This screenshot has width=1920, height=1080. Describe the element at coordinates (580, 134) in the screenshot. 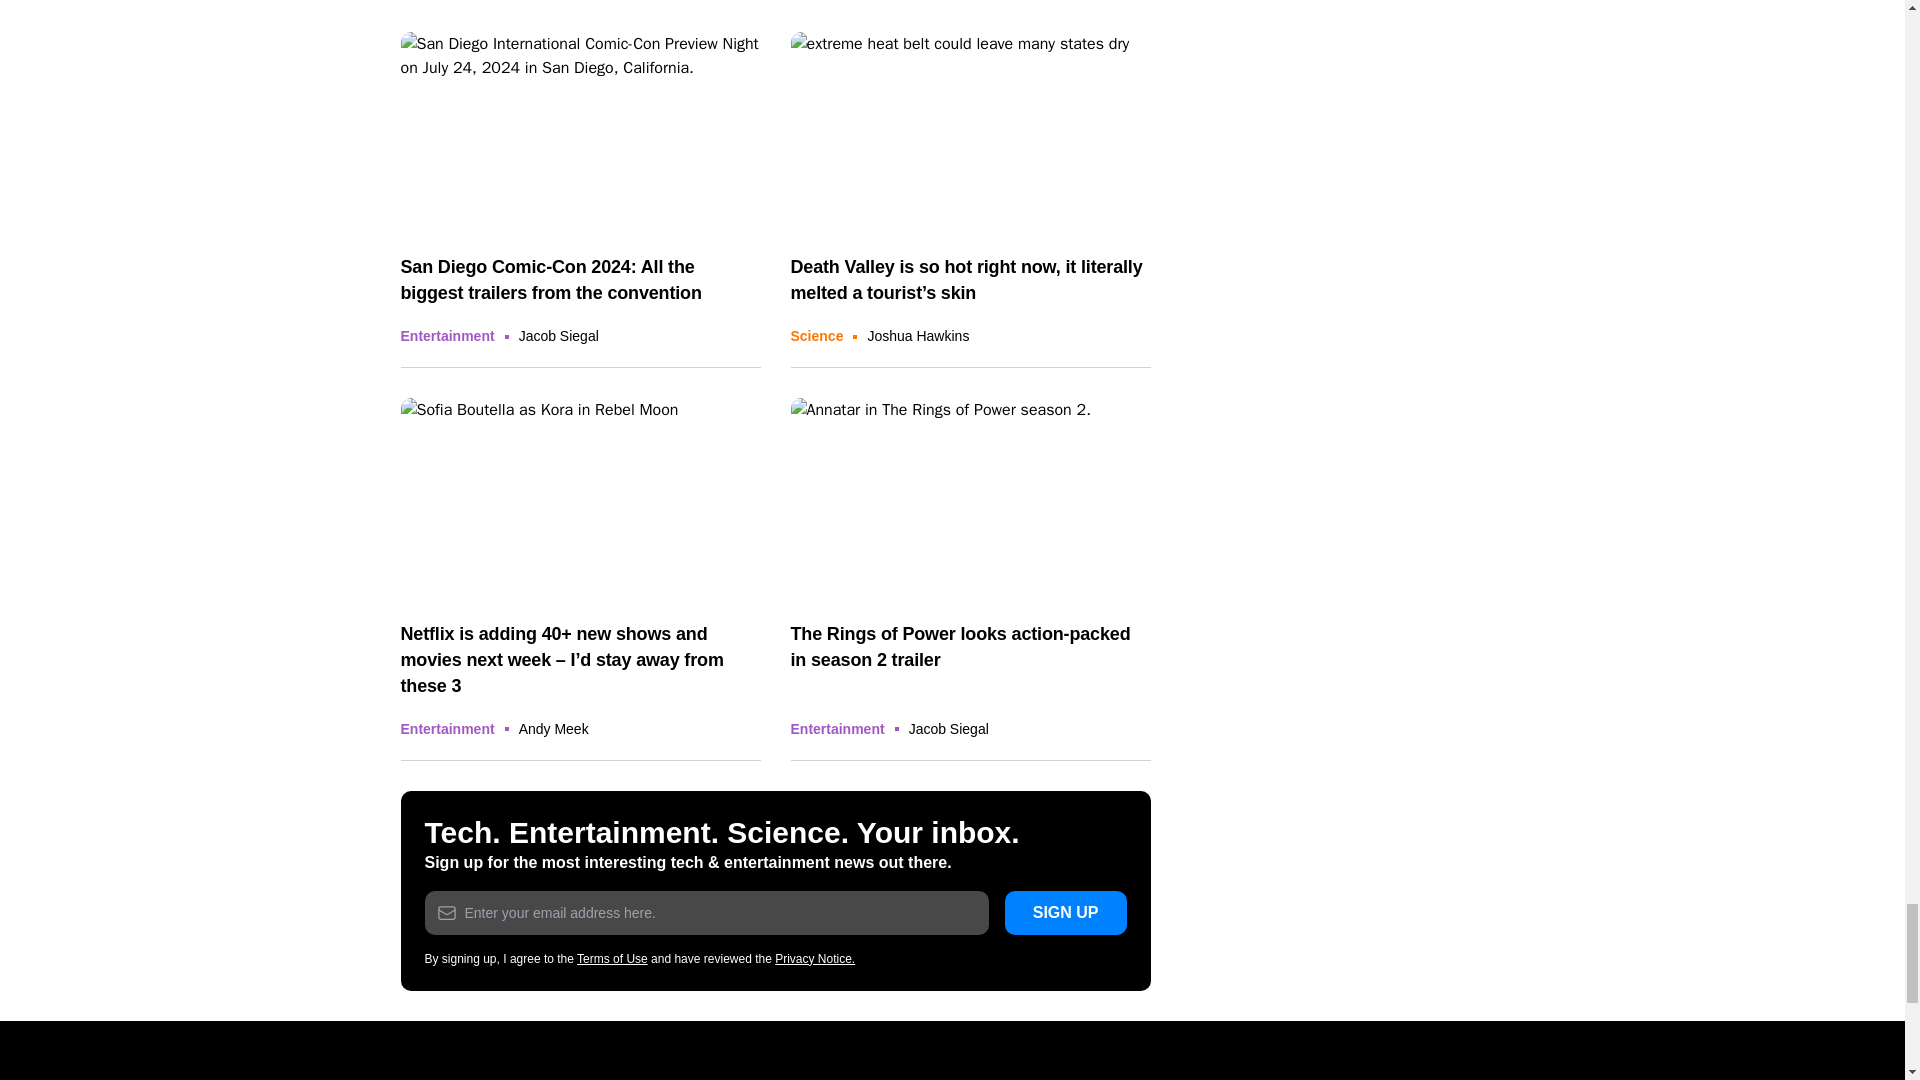

I see `Comic-Con` at that location.